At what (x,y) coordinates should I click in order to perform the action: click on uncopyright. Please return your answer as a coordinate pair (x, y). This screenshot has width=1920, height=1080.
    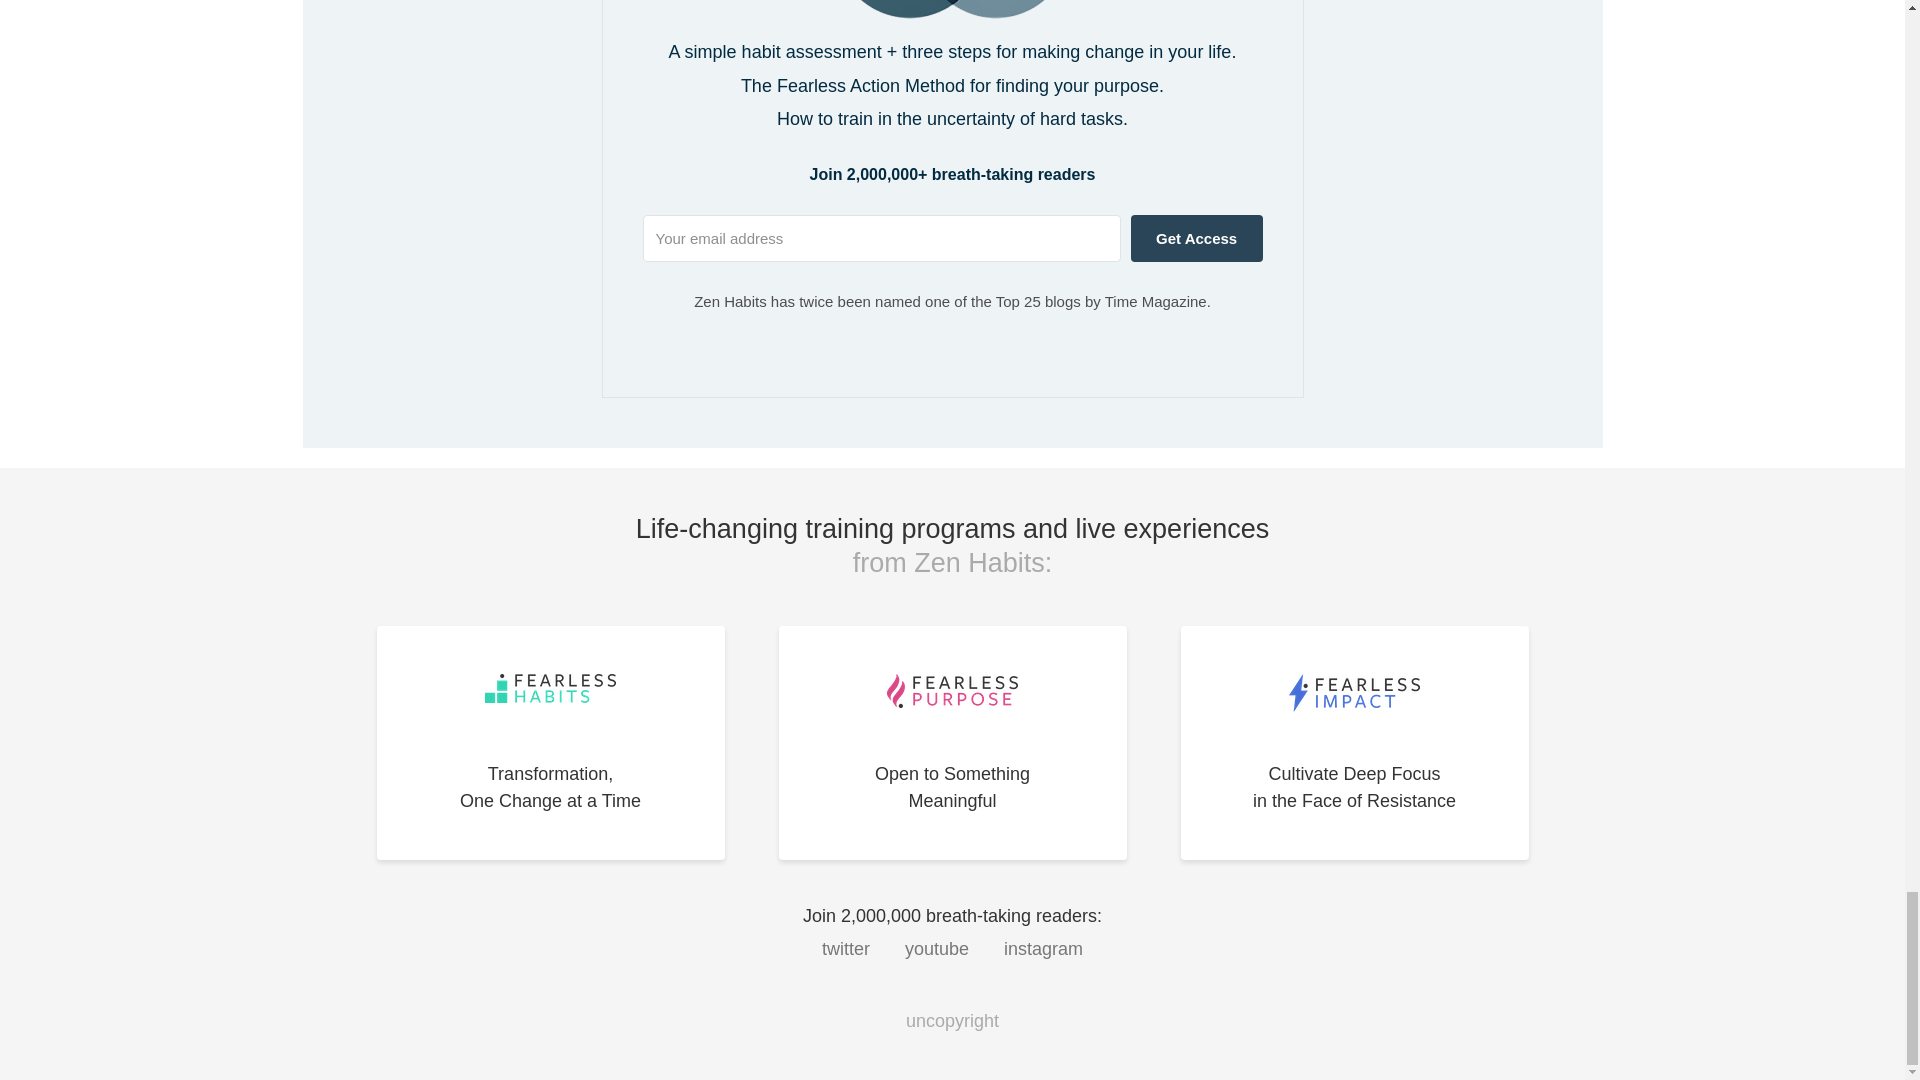
    Looking at the image, I should click on (951, 742).